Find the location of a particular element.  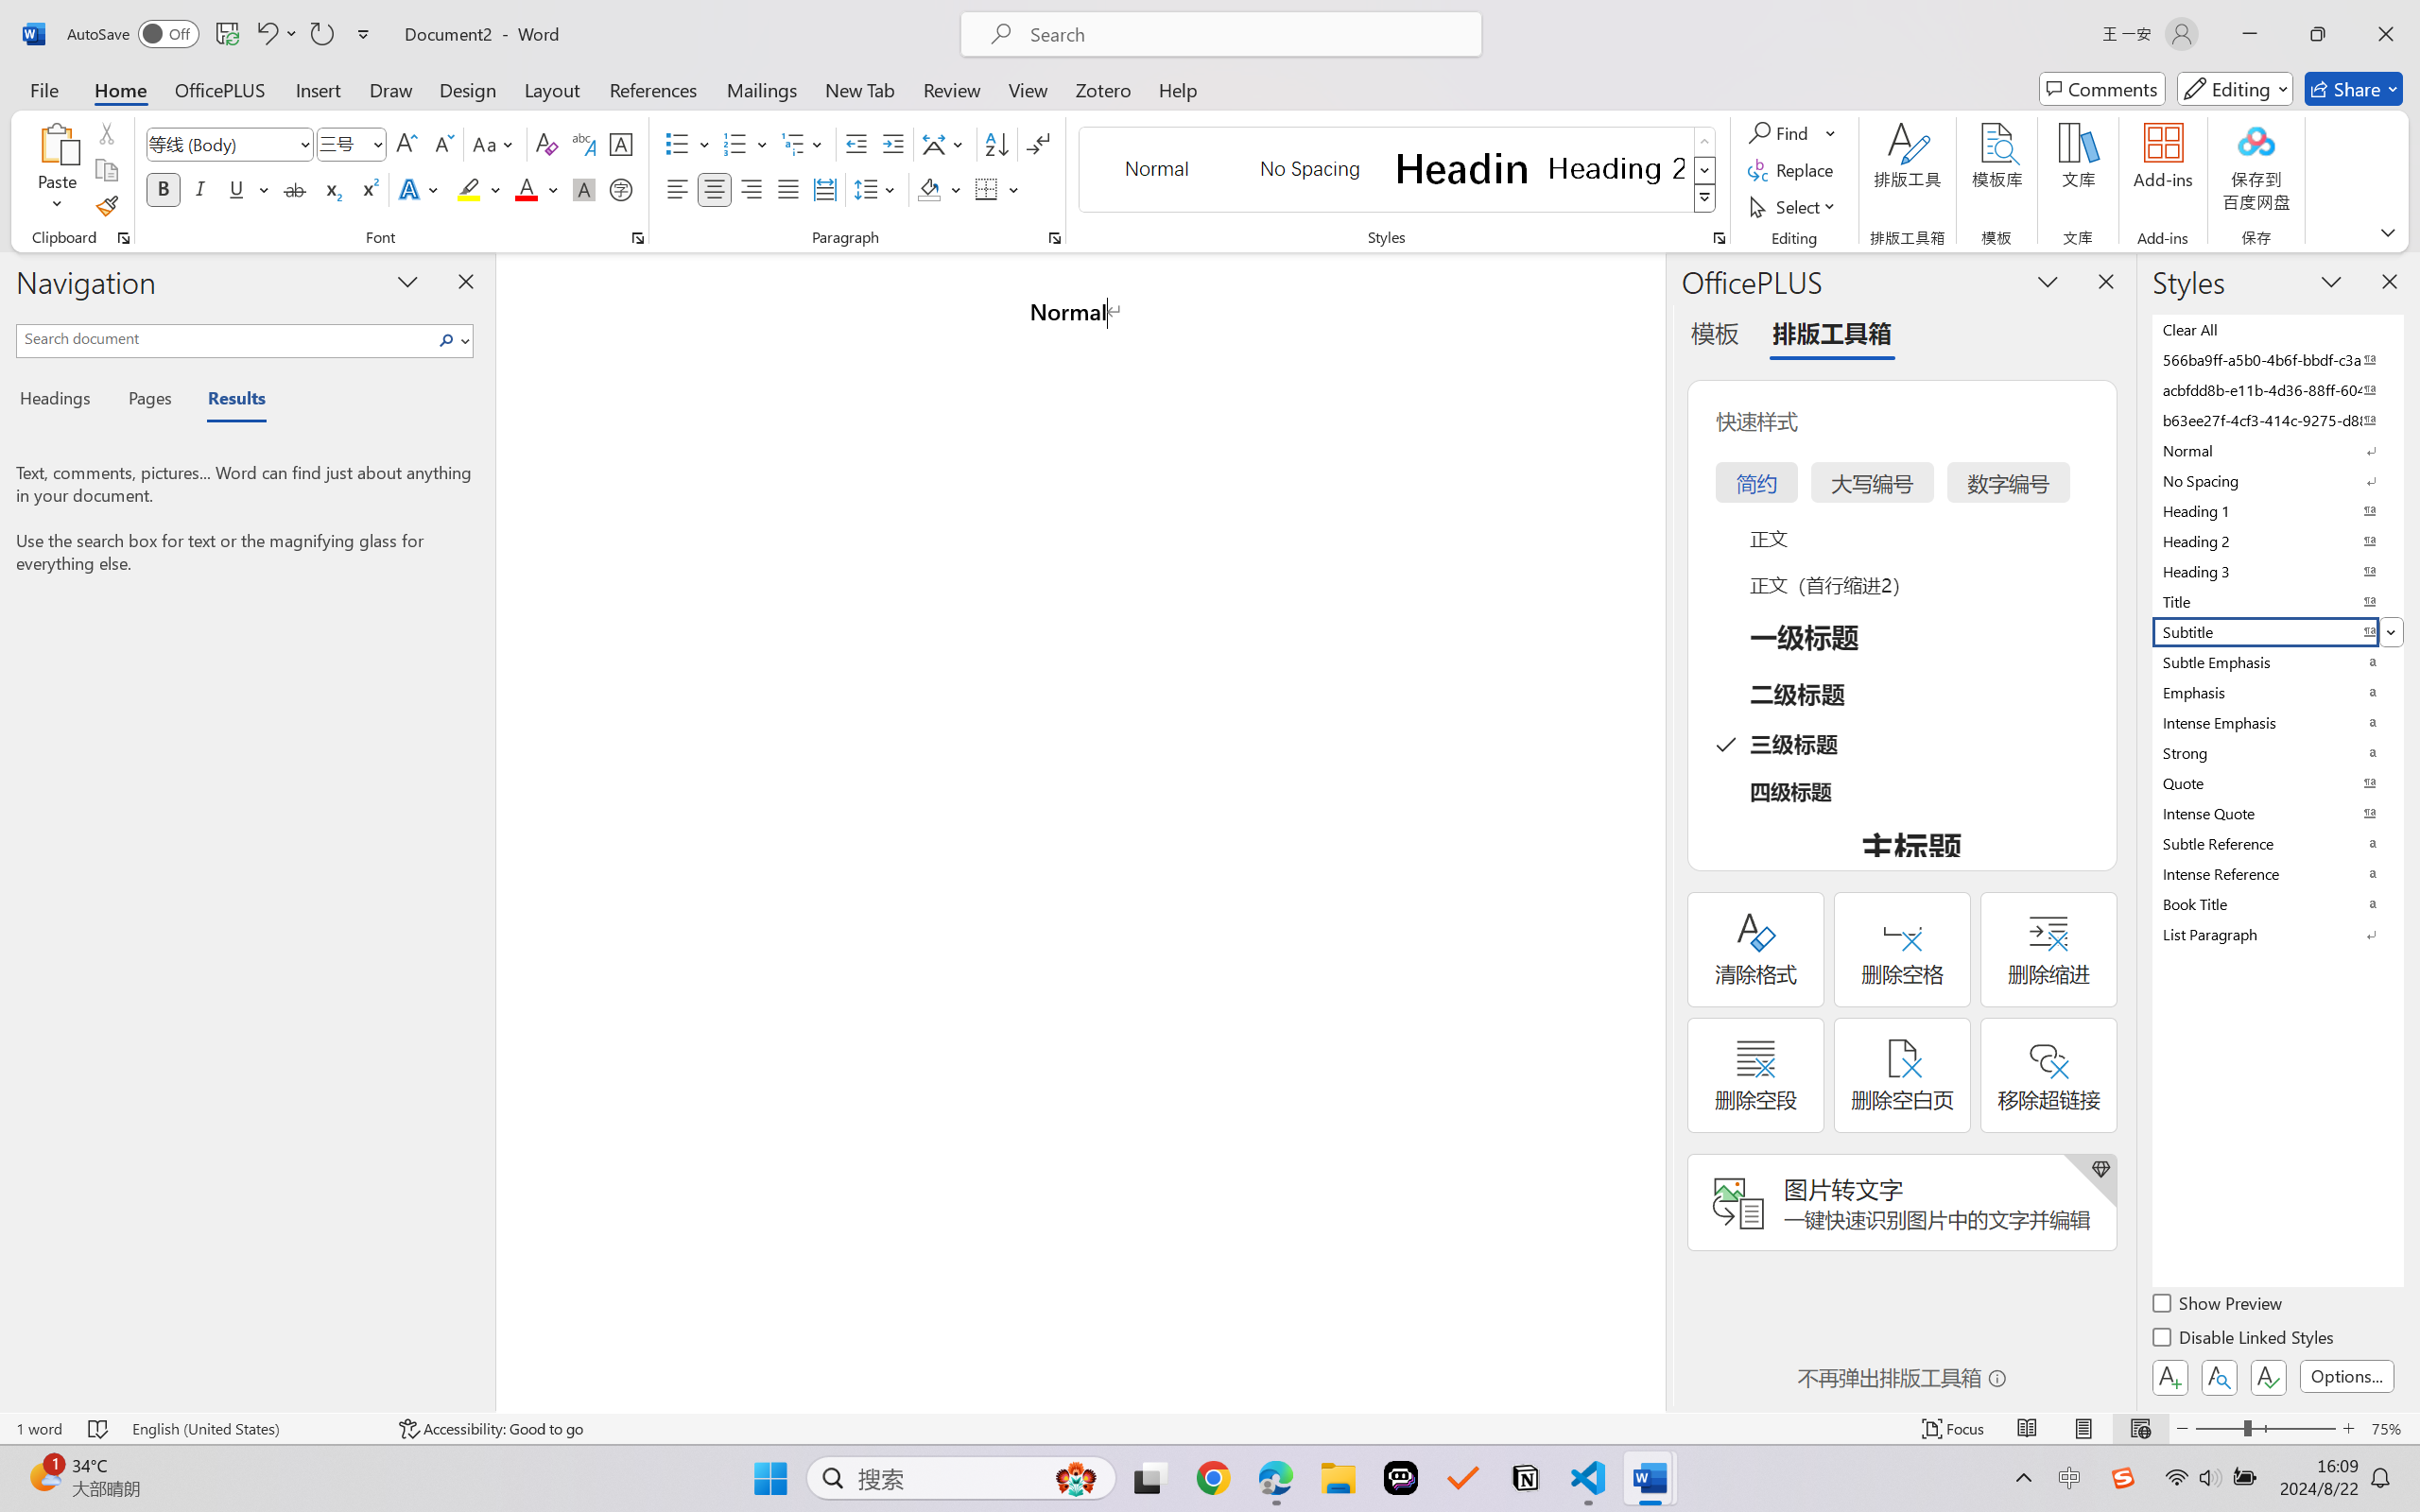

Zoom In is located at coordinates (2349, 1429).